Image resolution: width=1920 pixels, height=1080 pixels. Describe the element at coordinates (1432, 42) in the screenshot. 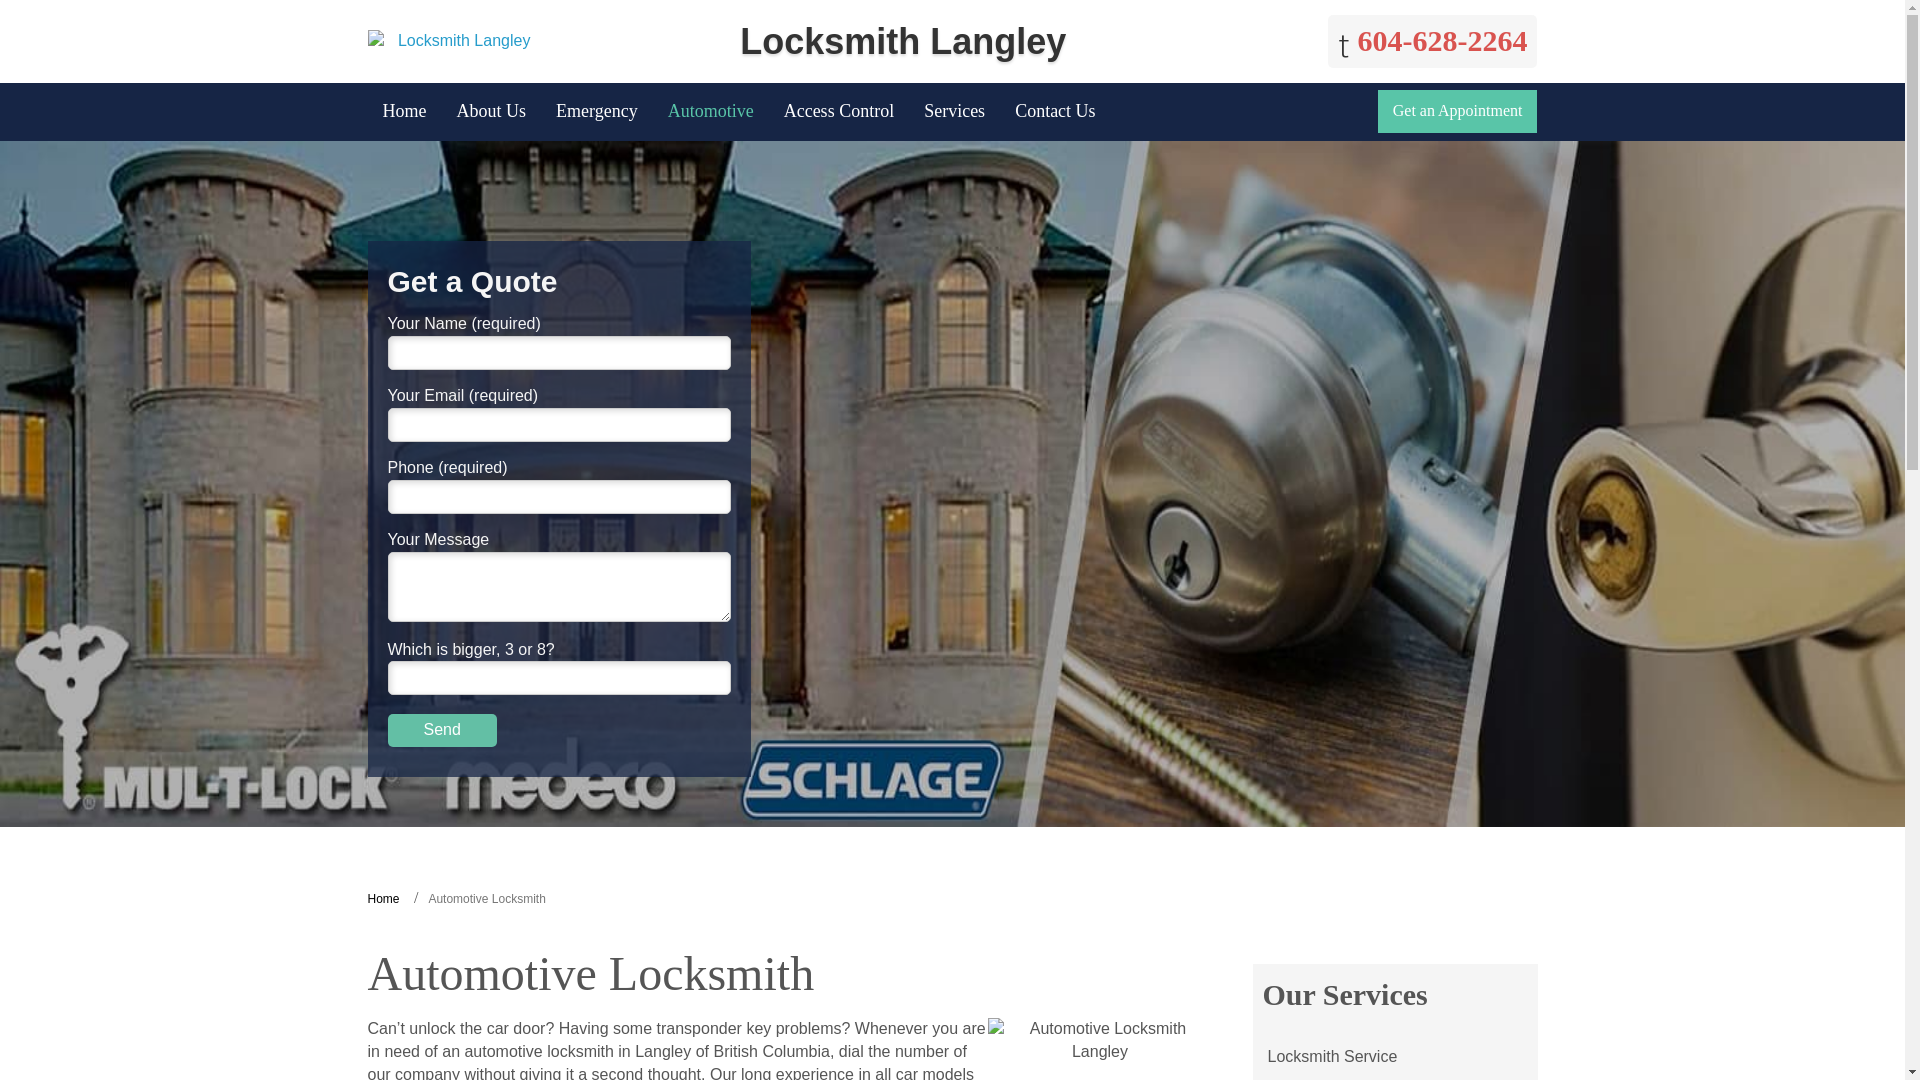

I see `604-628-2264` at that location.